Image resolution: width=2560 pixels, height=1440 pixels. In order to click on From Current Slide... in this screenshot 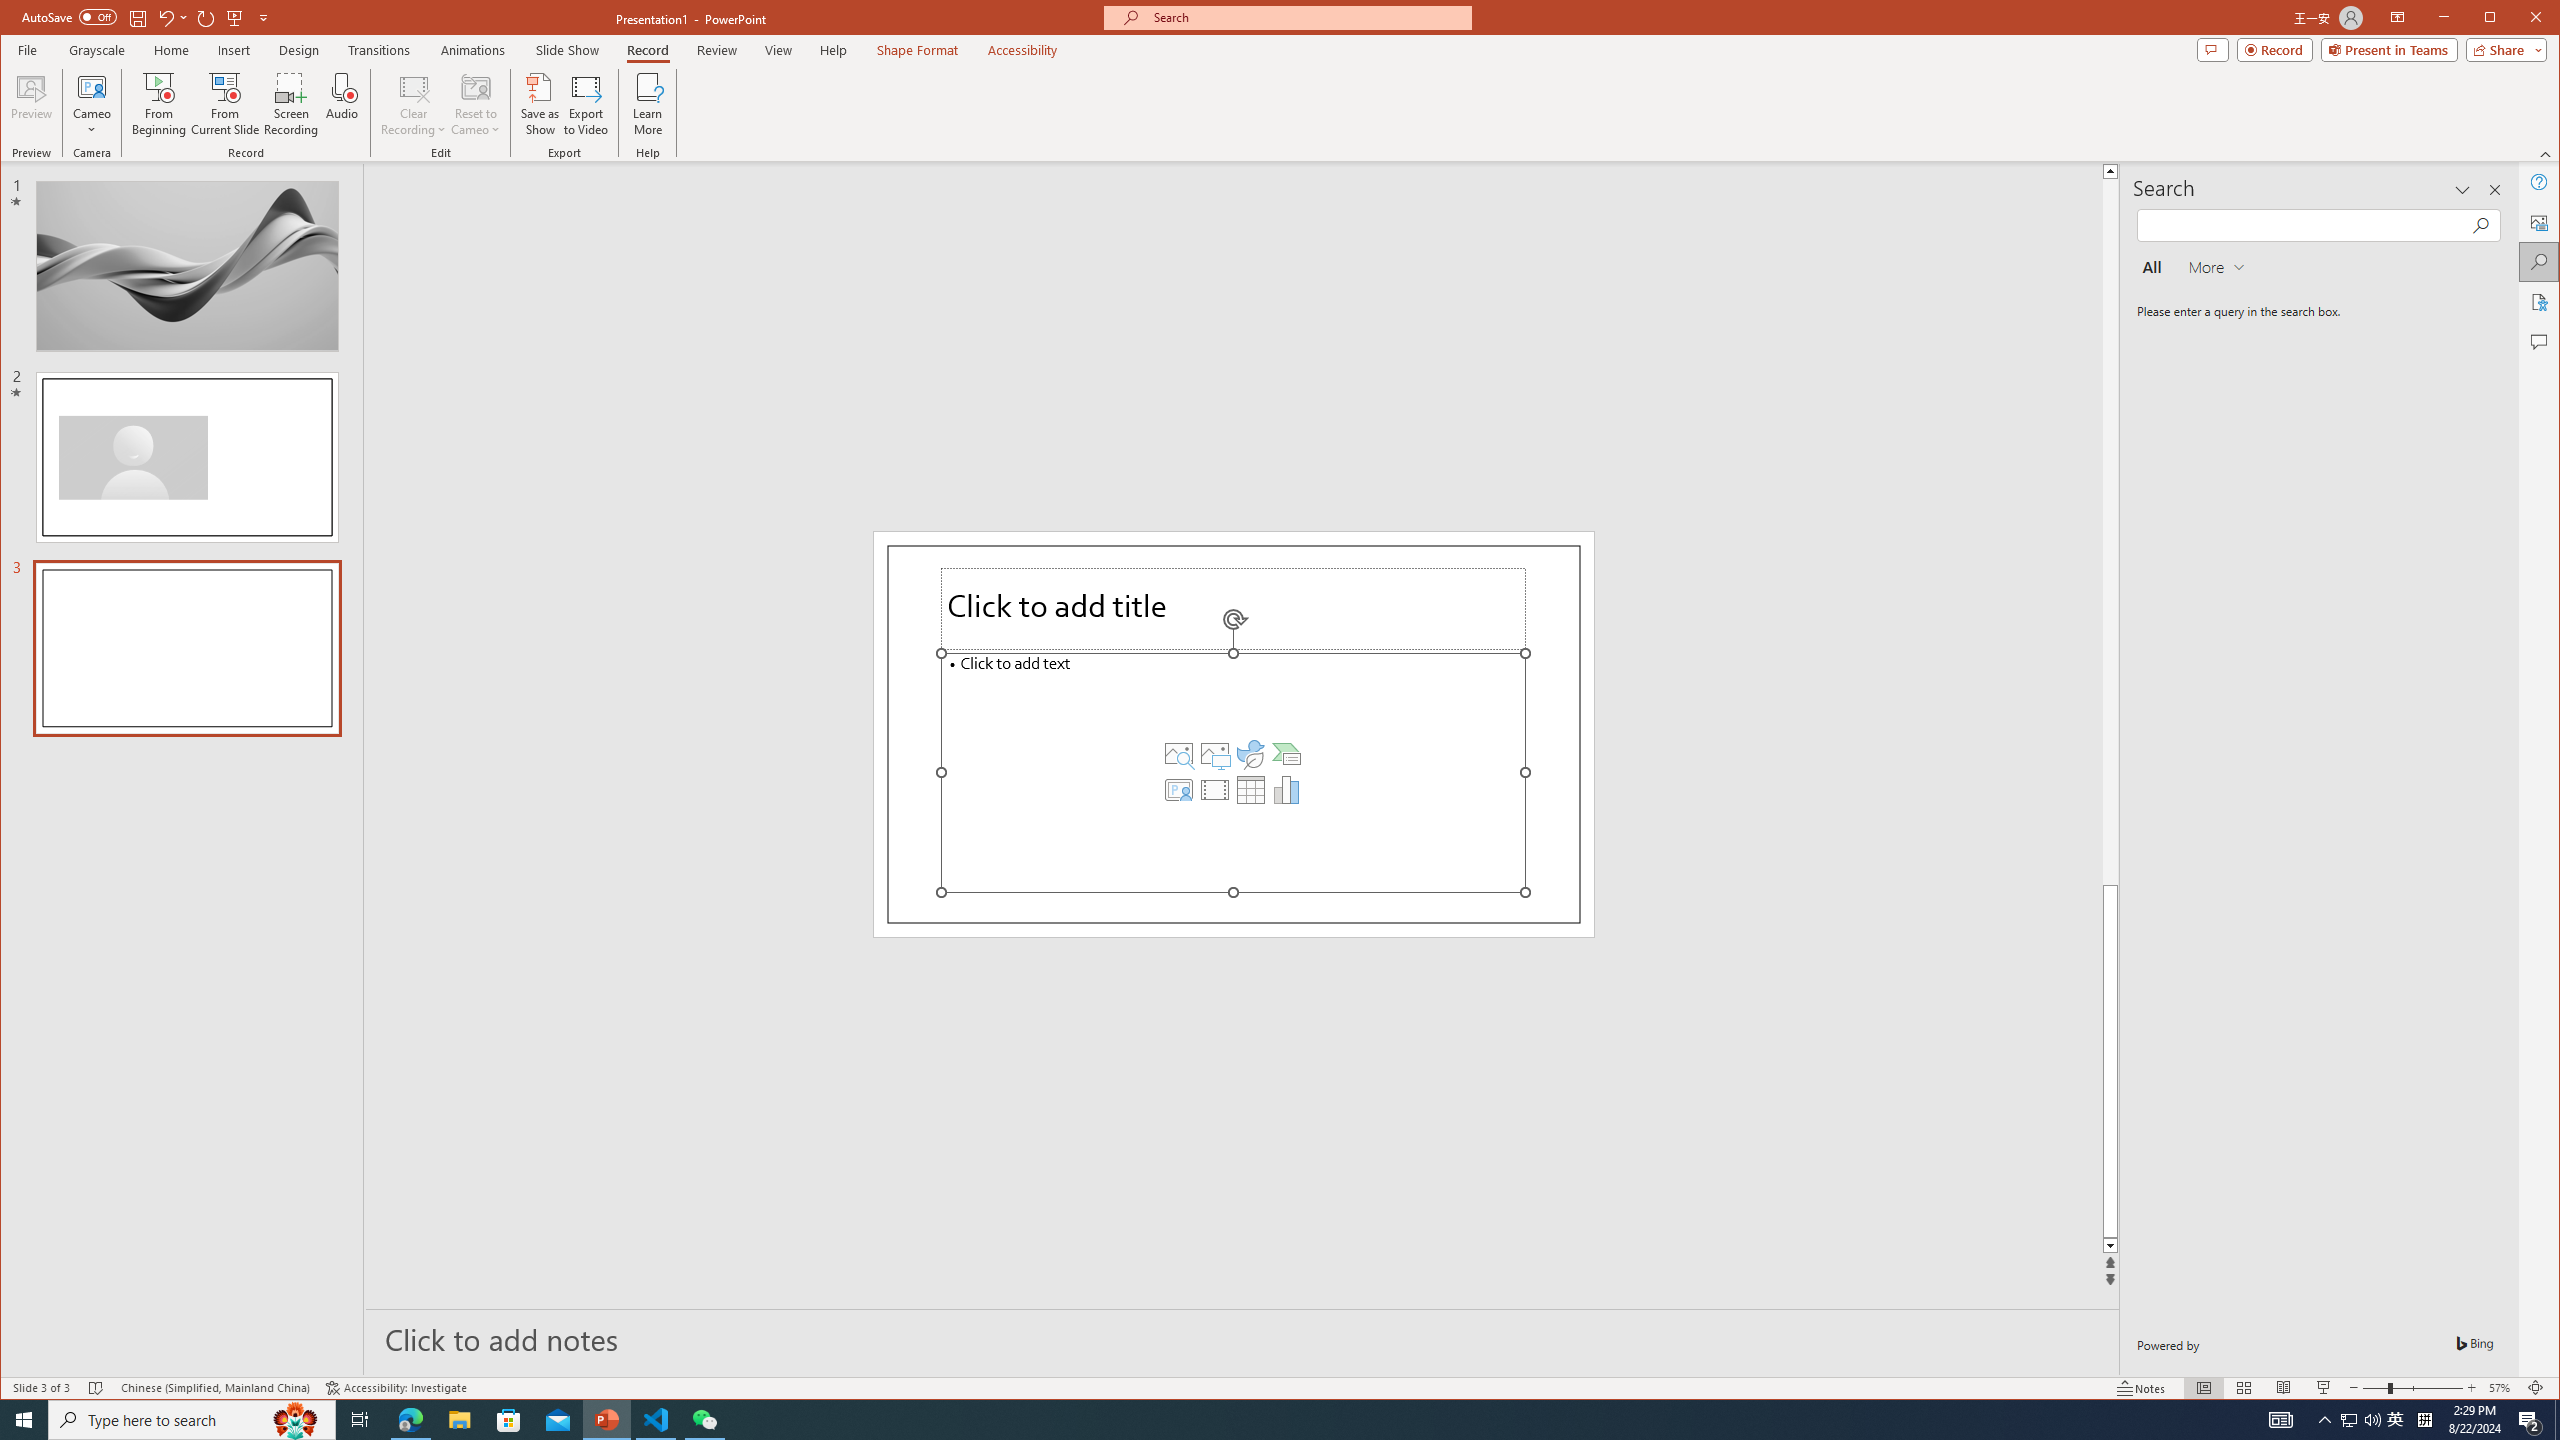, I will do `click(225, 104)`.